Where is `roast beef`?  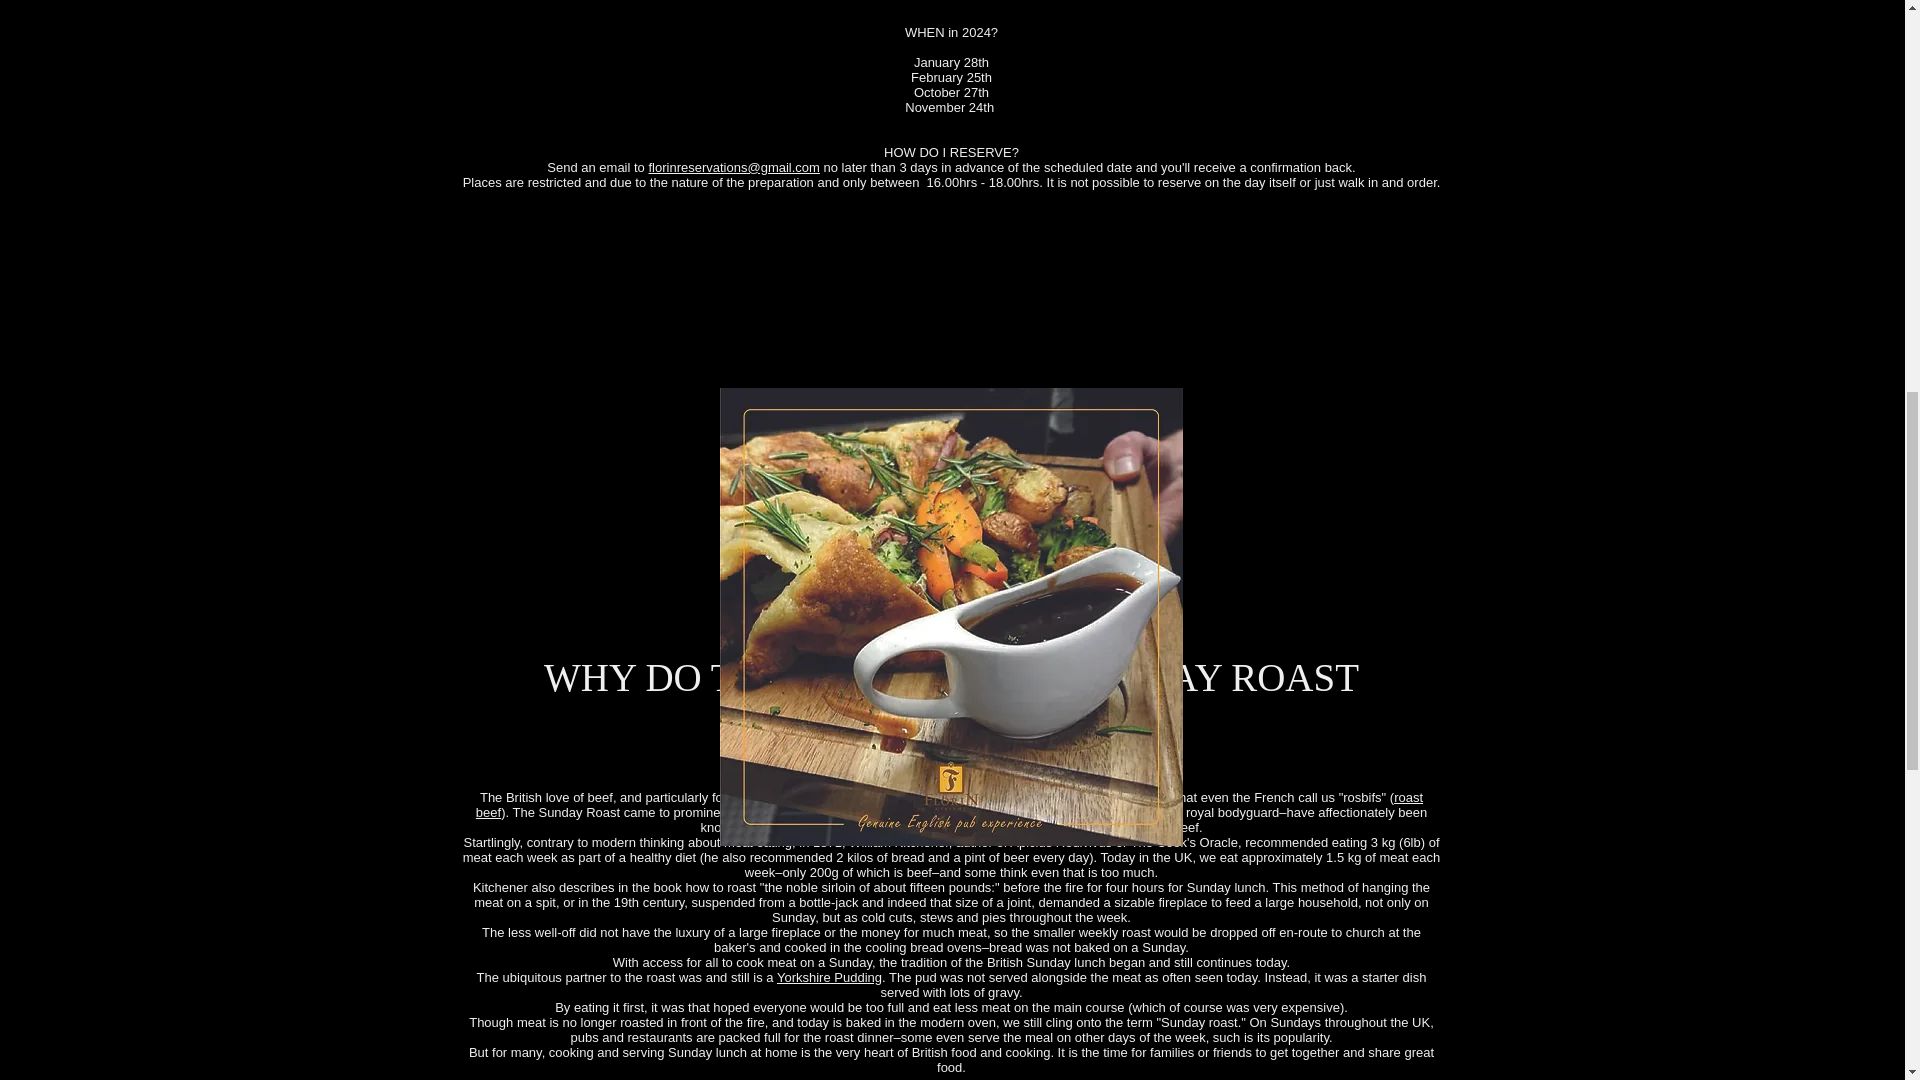
roast beef is located at coordinates (949, 804).